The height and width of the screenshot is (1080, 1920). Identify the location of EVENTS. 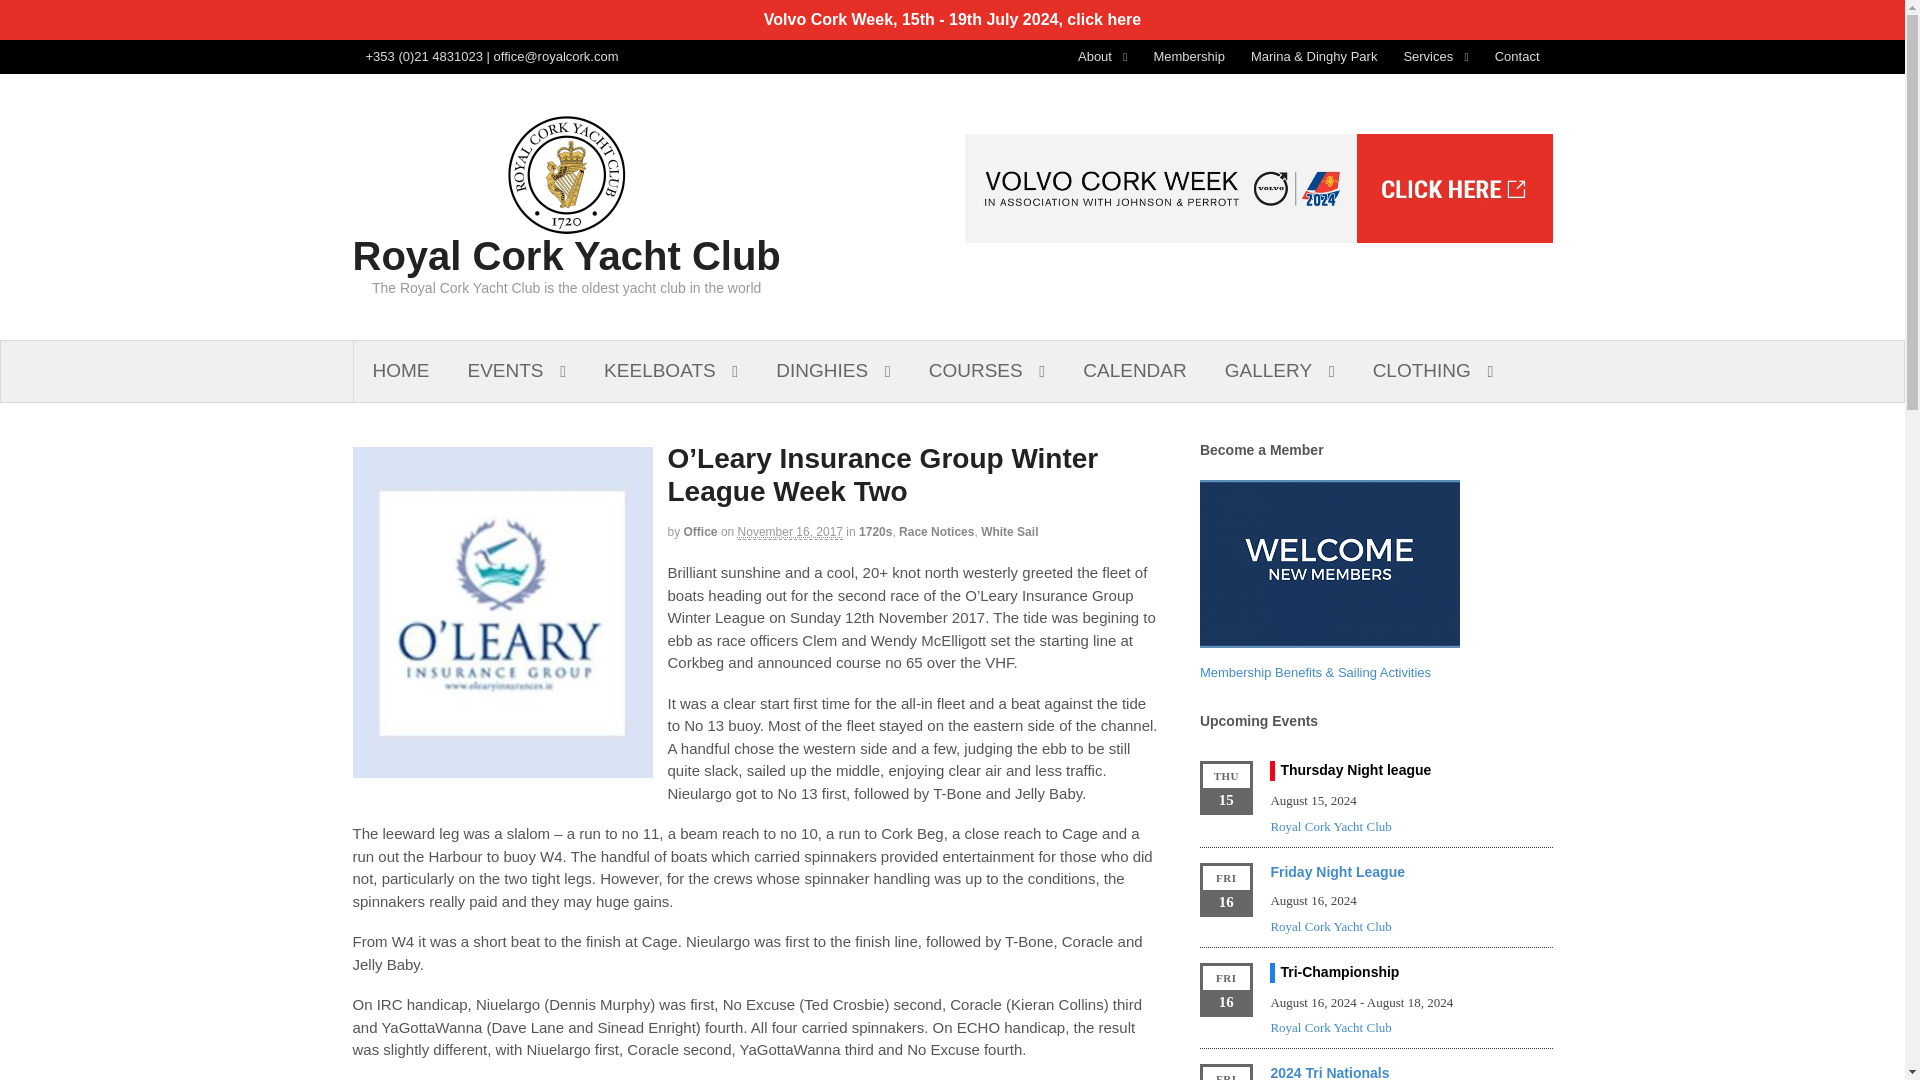
(516, 371).